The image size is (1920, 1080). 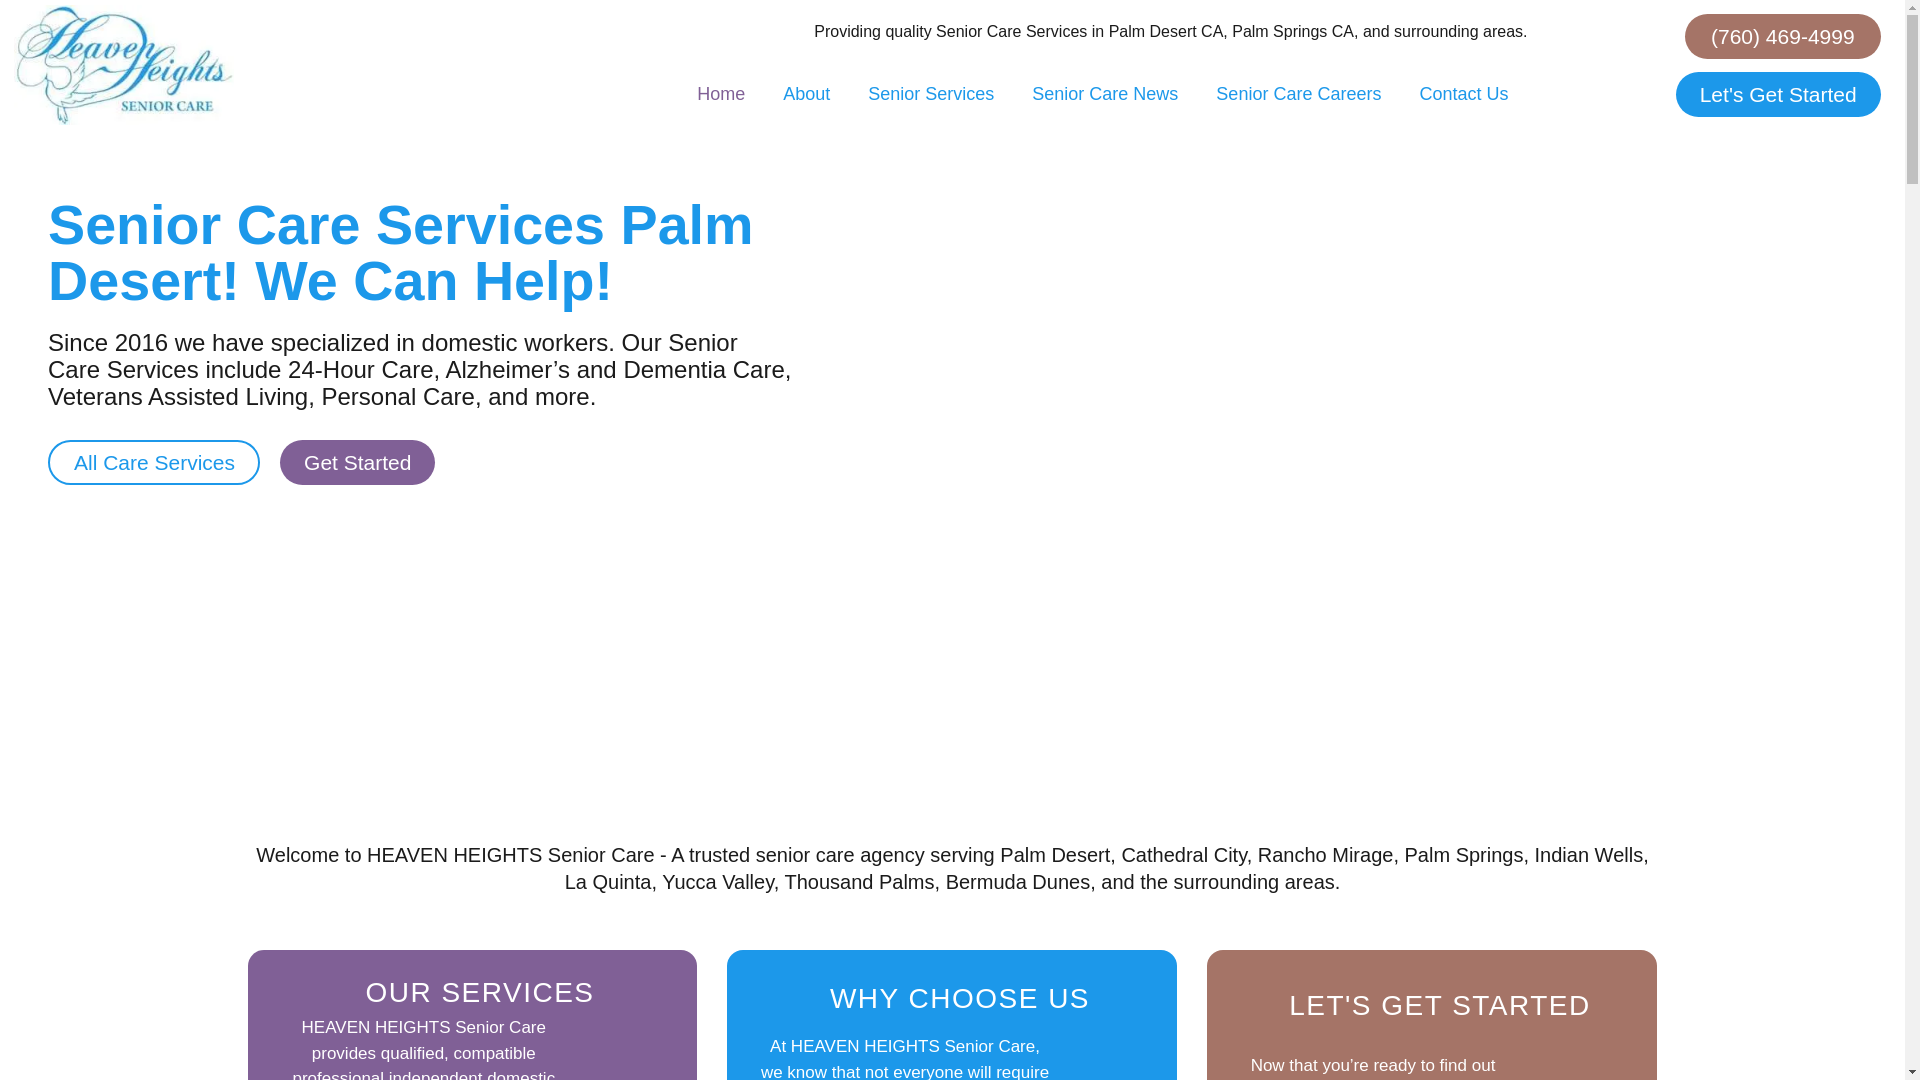 I want to click on Contact Us, so click(x=1462, y=93).